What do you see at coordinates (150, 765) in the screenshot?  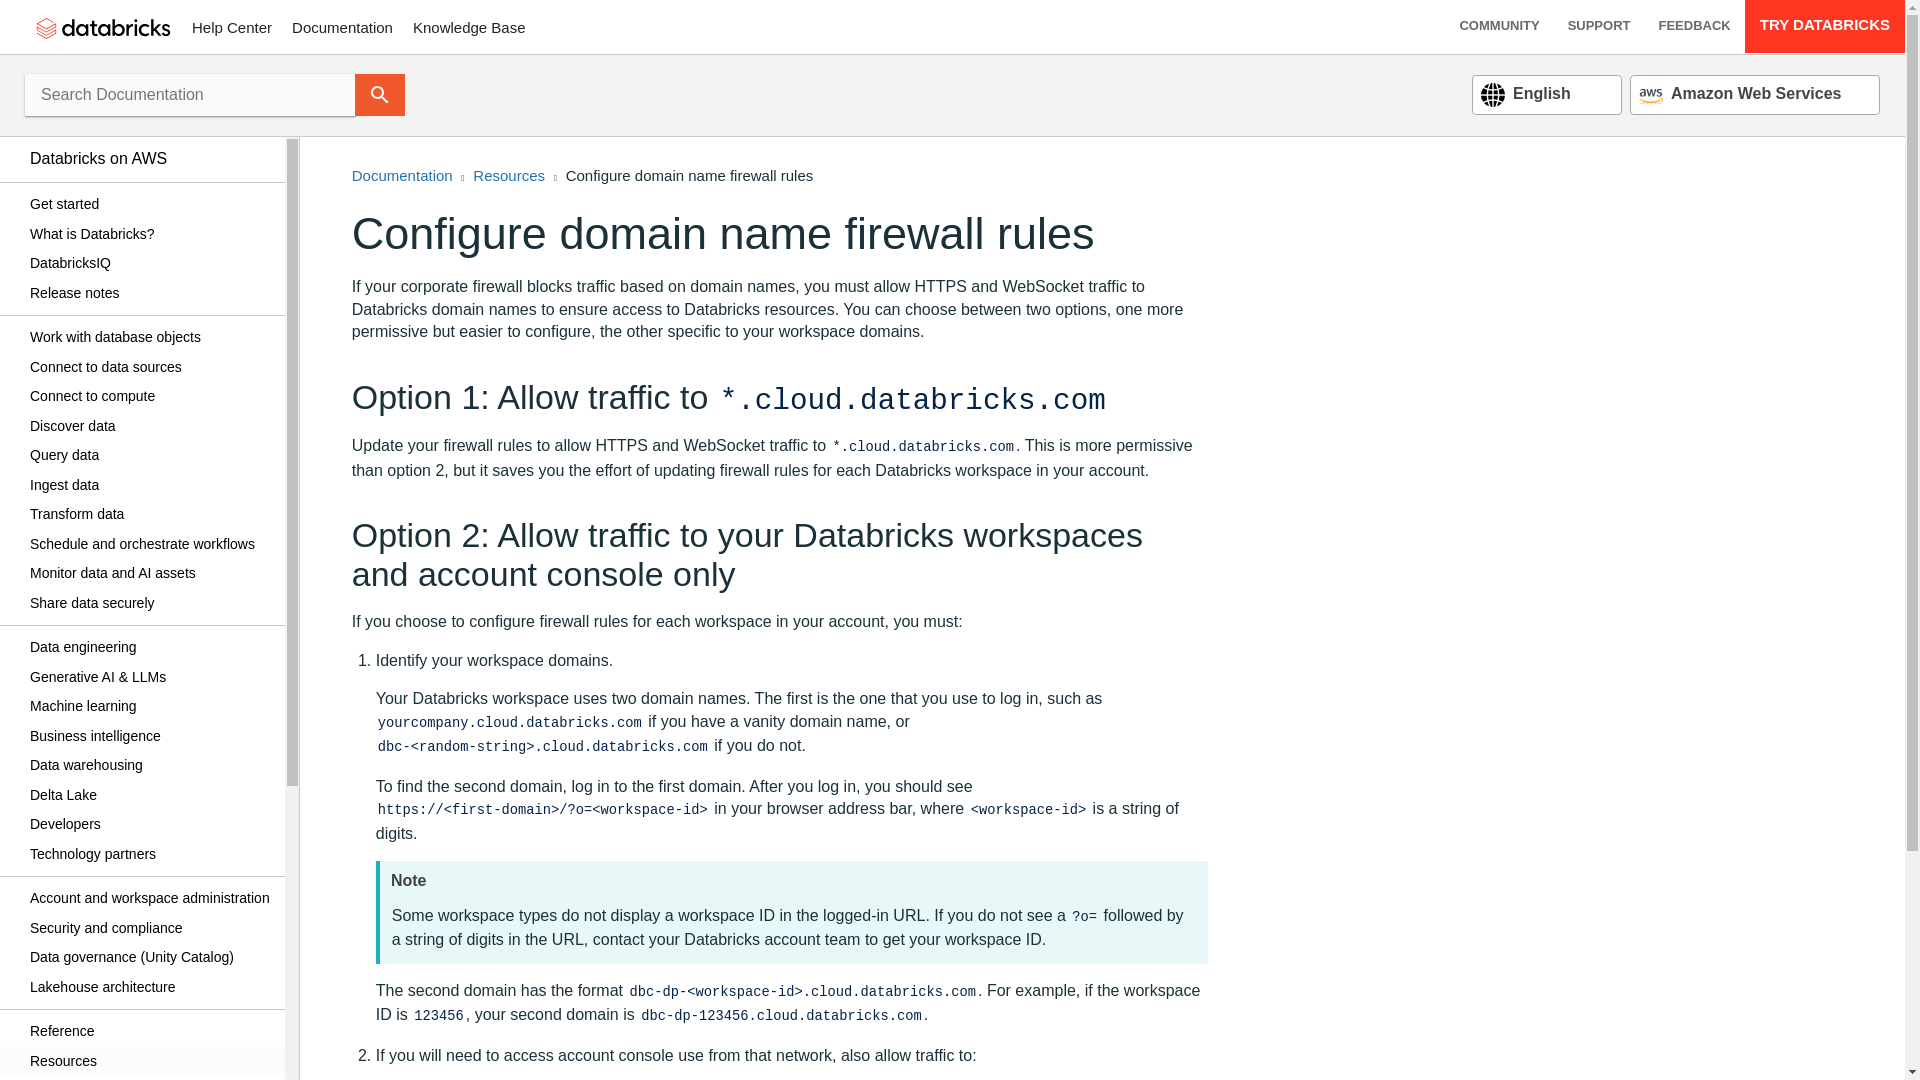 I see `Data warehousing` at bounding box center [150, 765].